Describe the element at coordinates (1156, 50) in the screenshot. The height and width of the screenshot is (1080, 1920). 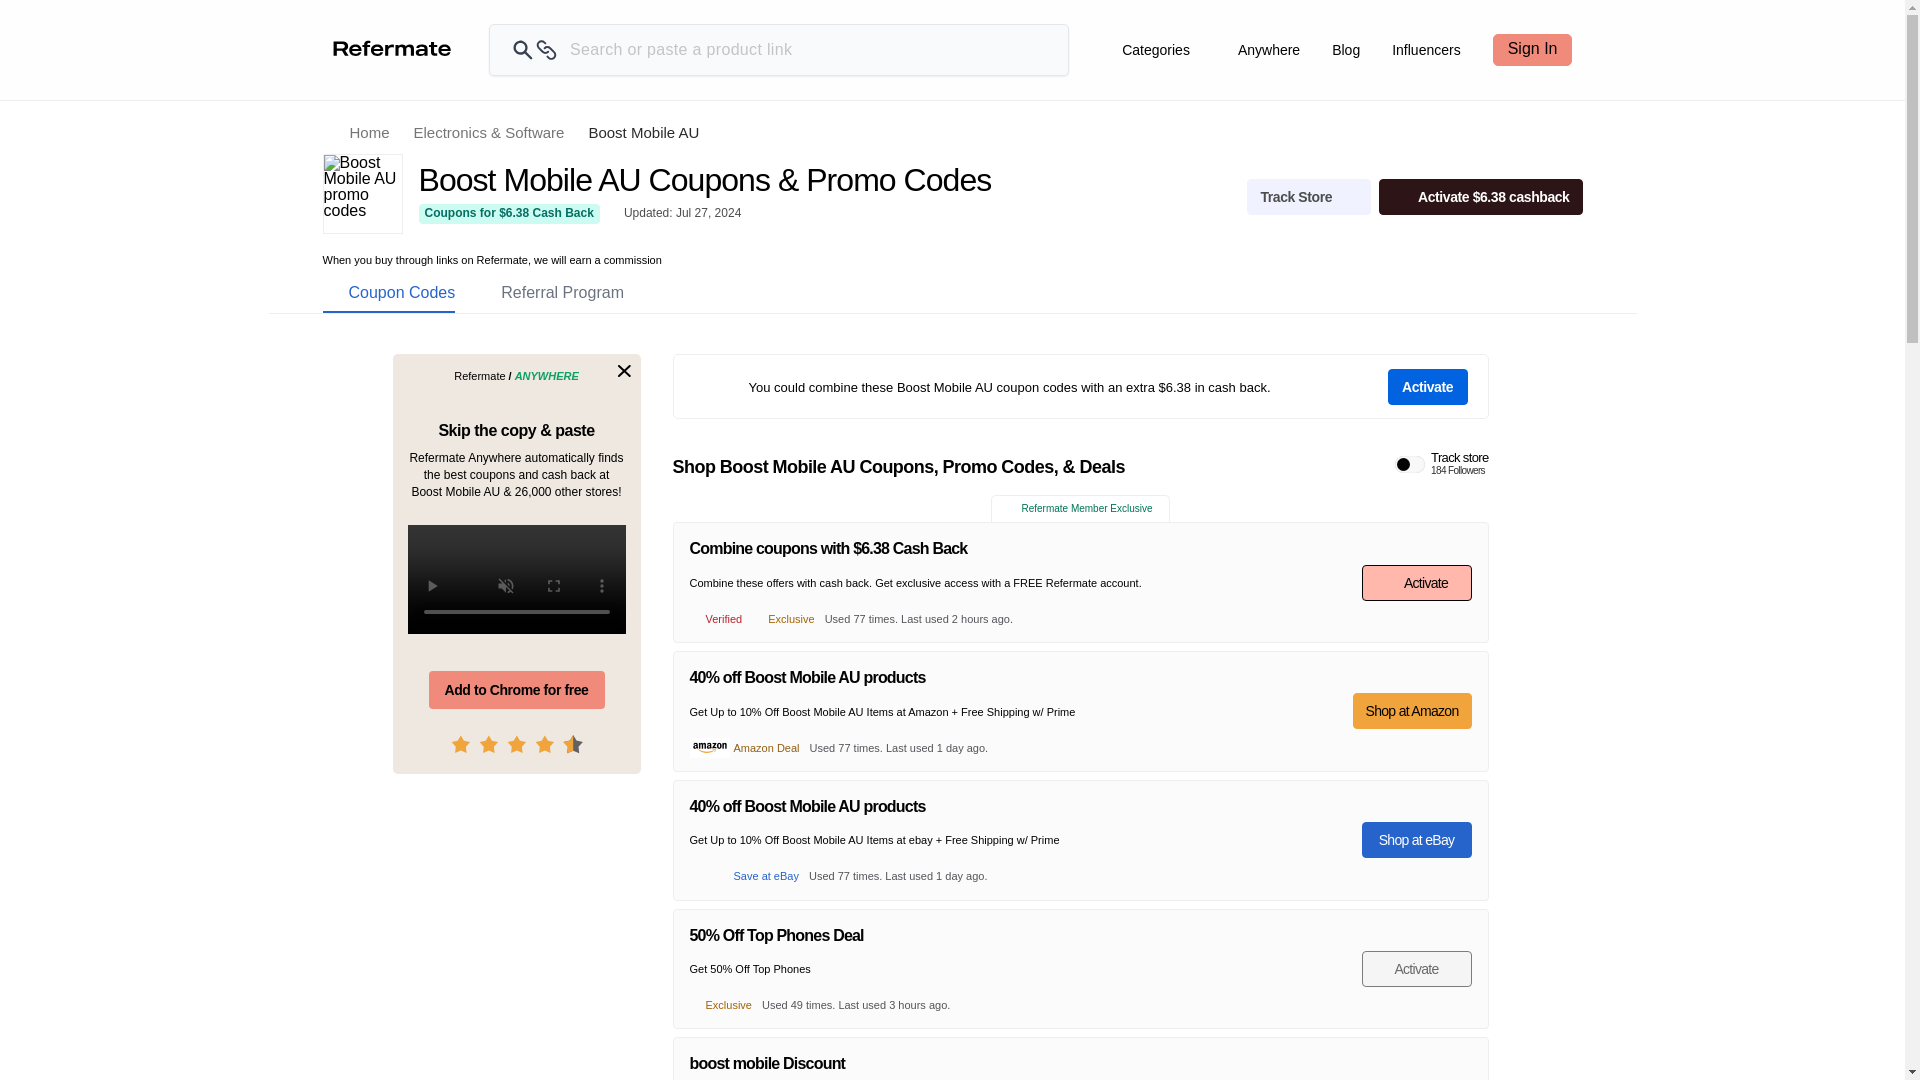
I see `Anywhere` at that location.